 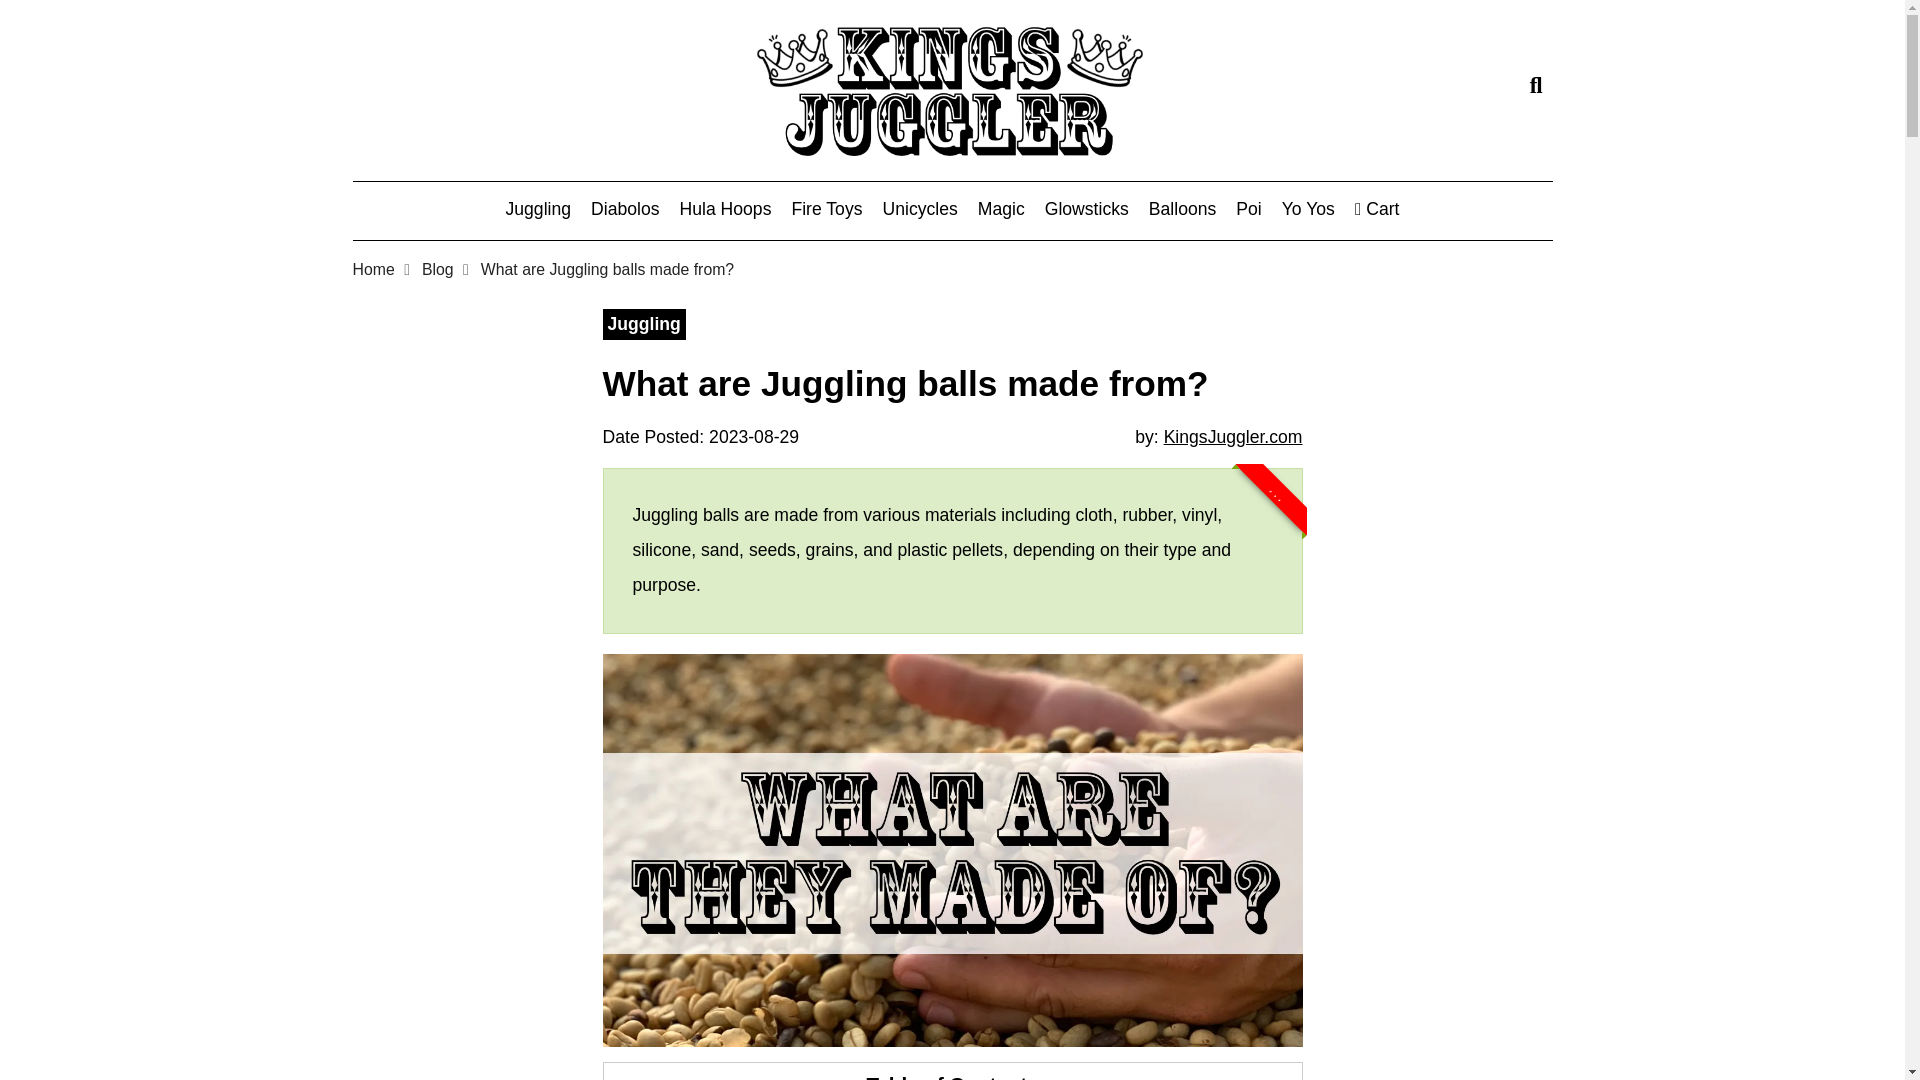 What do you see at coordinates (1377, 210) in the screenshot?
I see `Cart` at bounding box center [1377, 210].